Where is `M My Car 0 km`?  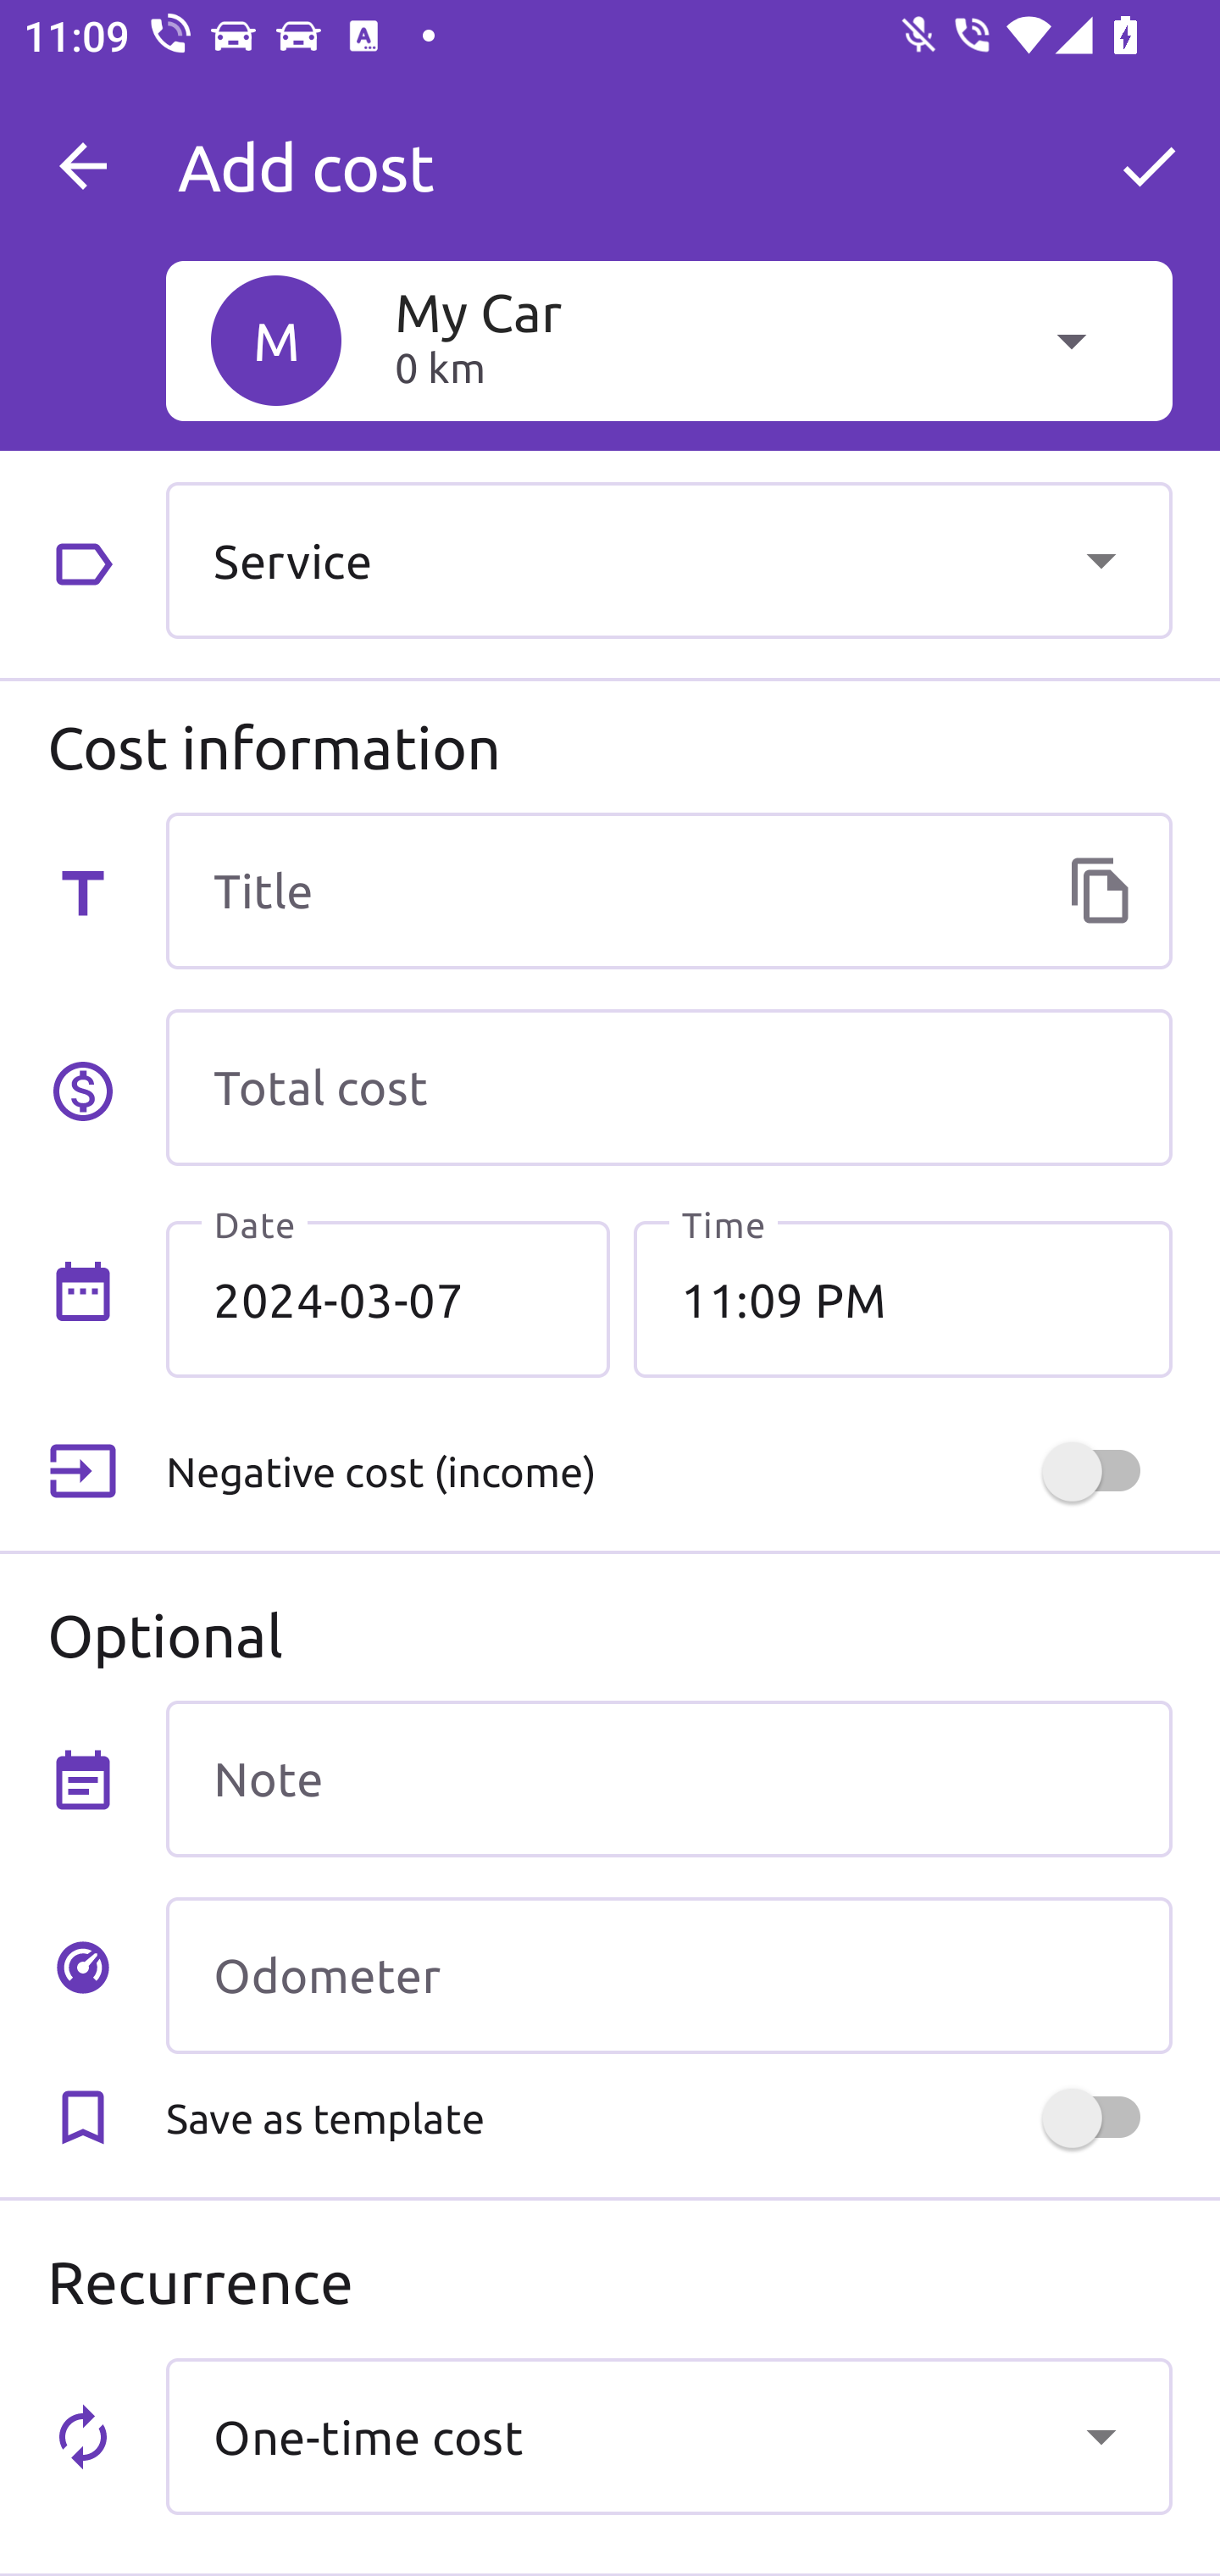
M My Car 0 km is located at coordinates (668, 340).